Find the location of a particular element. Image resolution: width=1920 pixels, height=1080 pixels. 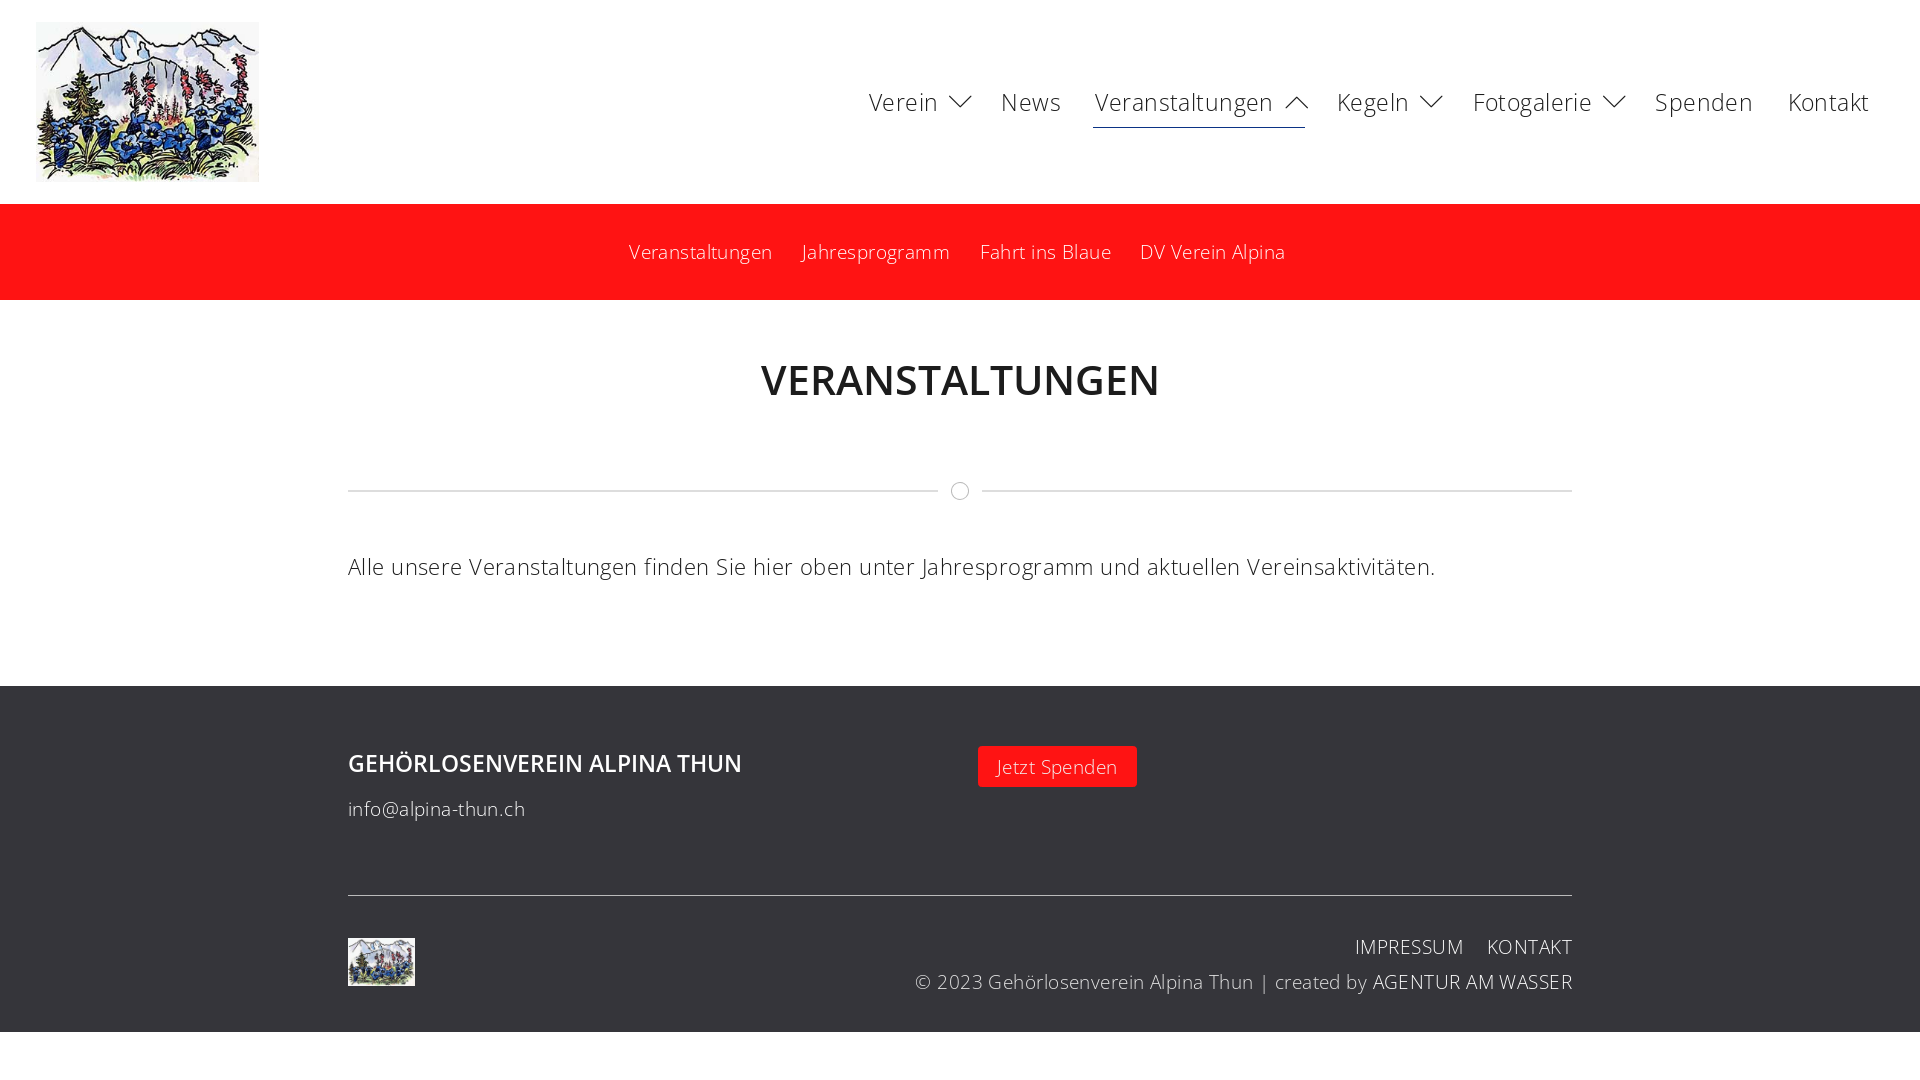

AGENTUR AM WASSER is located at coordinates (1472, 982).